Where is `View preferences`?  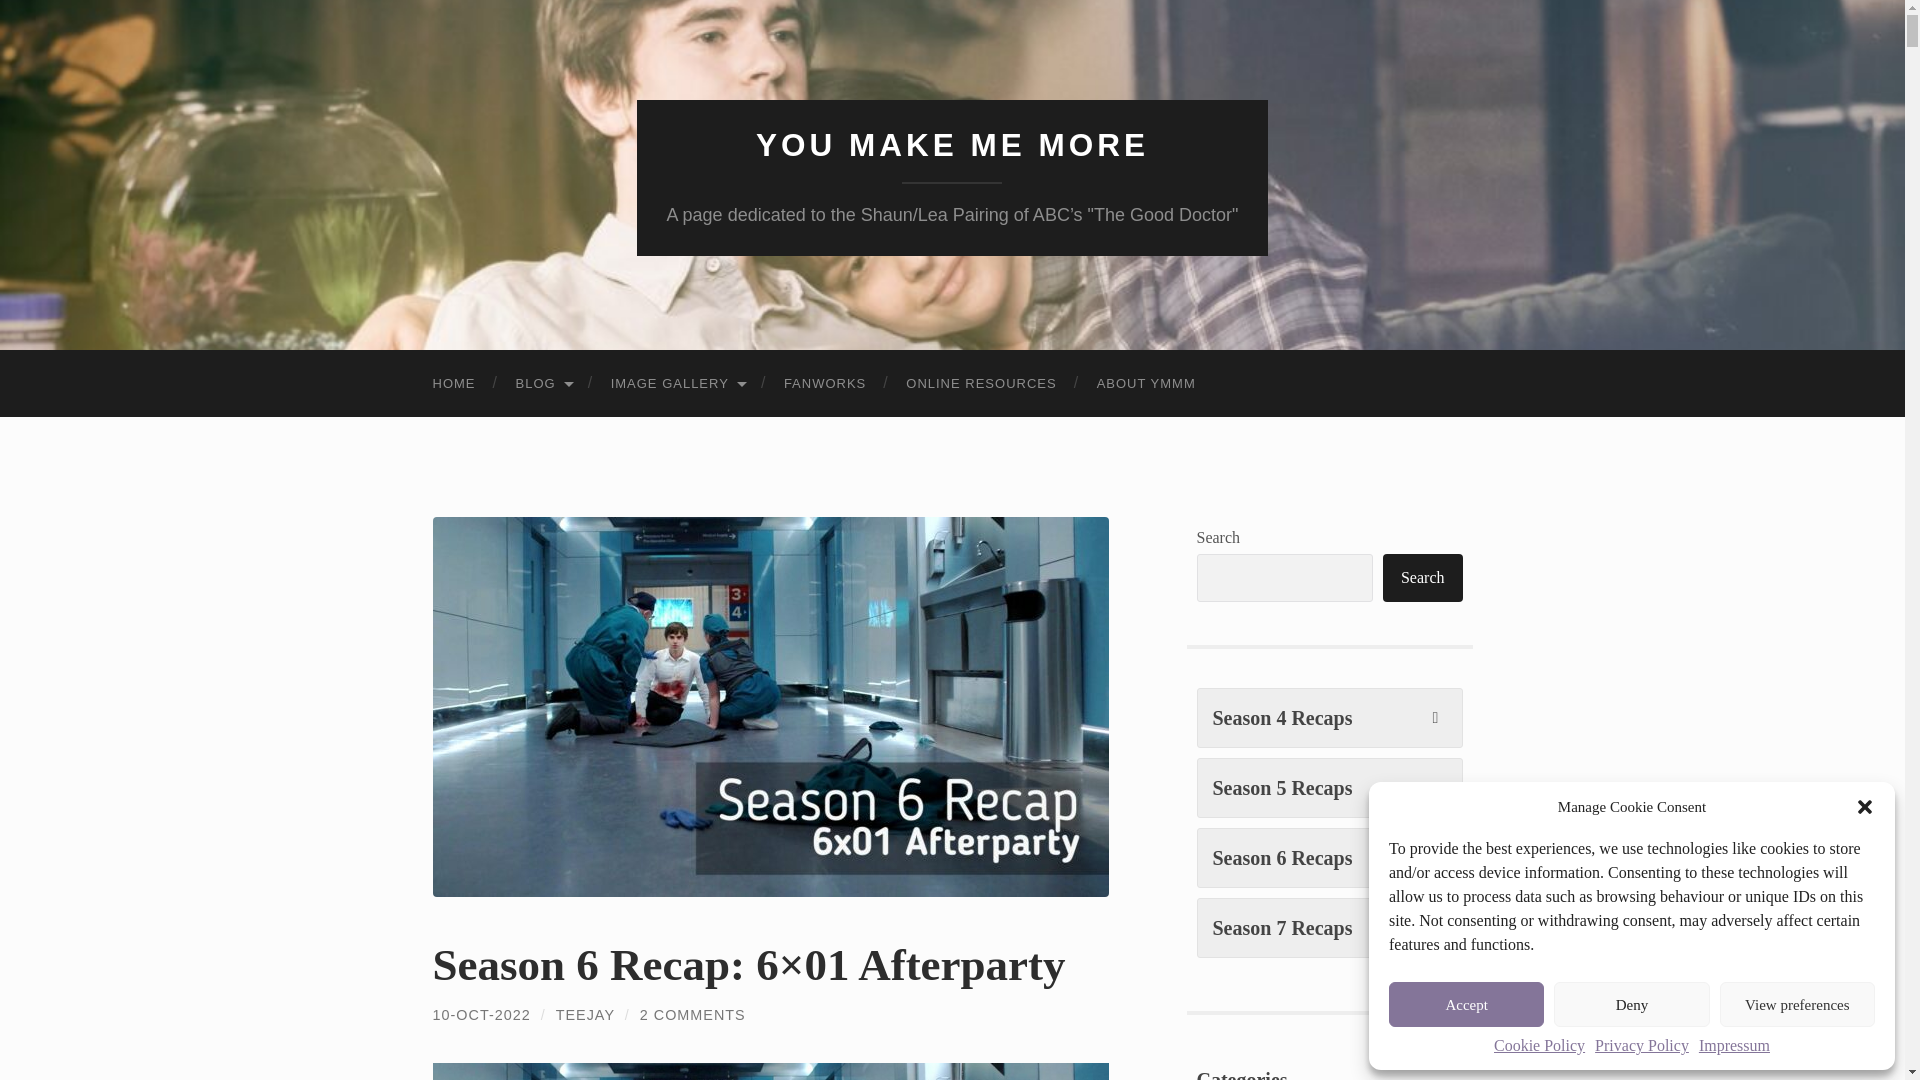
View preferences is located at coordinates (1798, 1004).